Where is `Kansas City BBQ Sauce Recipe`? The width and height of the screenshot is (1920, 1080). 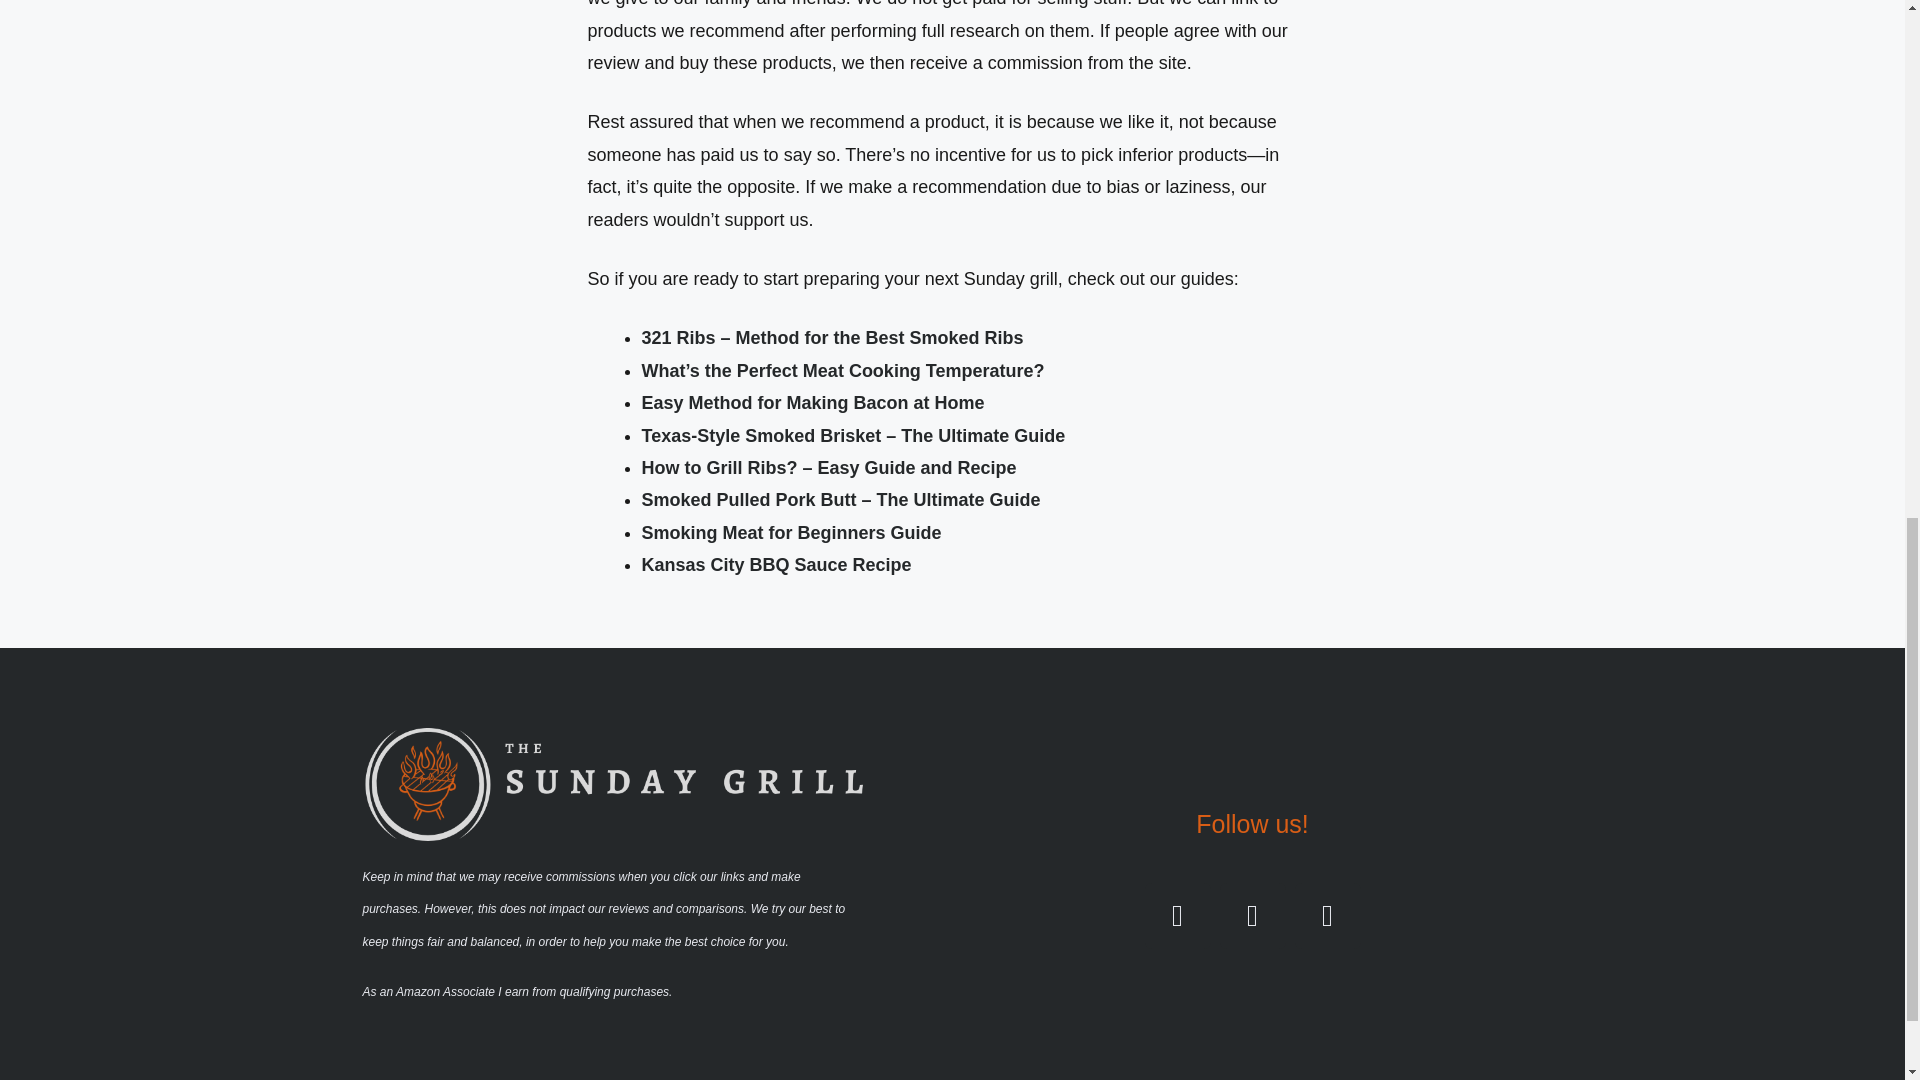 Kansas City BBQ Sauce Recipe is located at coordinates (776, 564).